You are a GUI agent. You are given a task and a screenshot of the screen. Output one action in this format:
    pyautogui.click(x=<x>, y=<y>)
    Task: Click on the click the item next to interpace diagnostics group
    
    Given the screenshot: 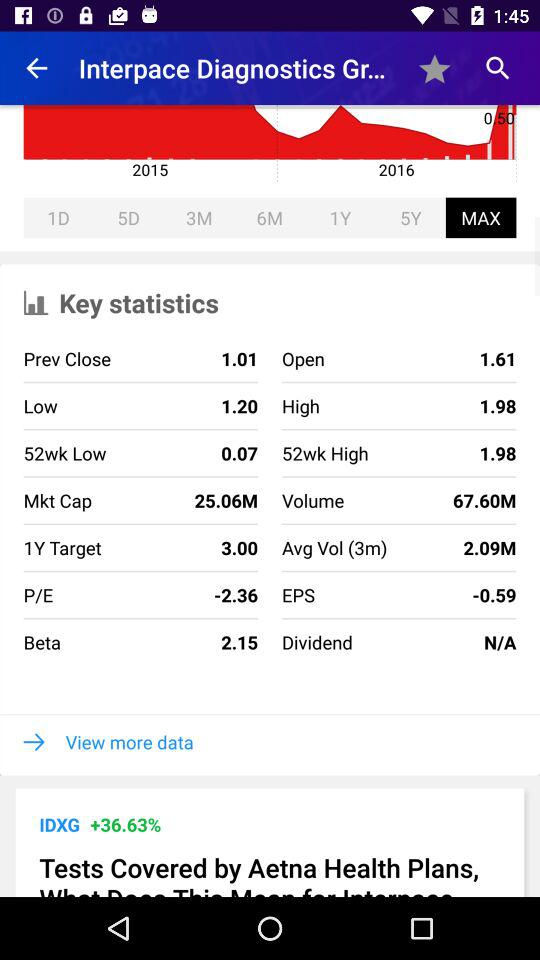 What is the action you would take?
    pyautogui.click(x=36, y=68)
    